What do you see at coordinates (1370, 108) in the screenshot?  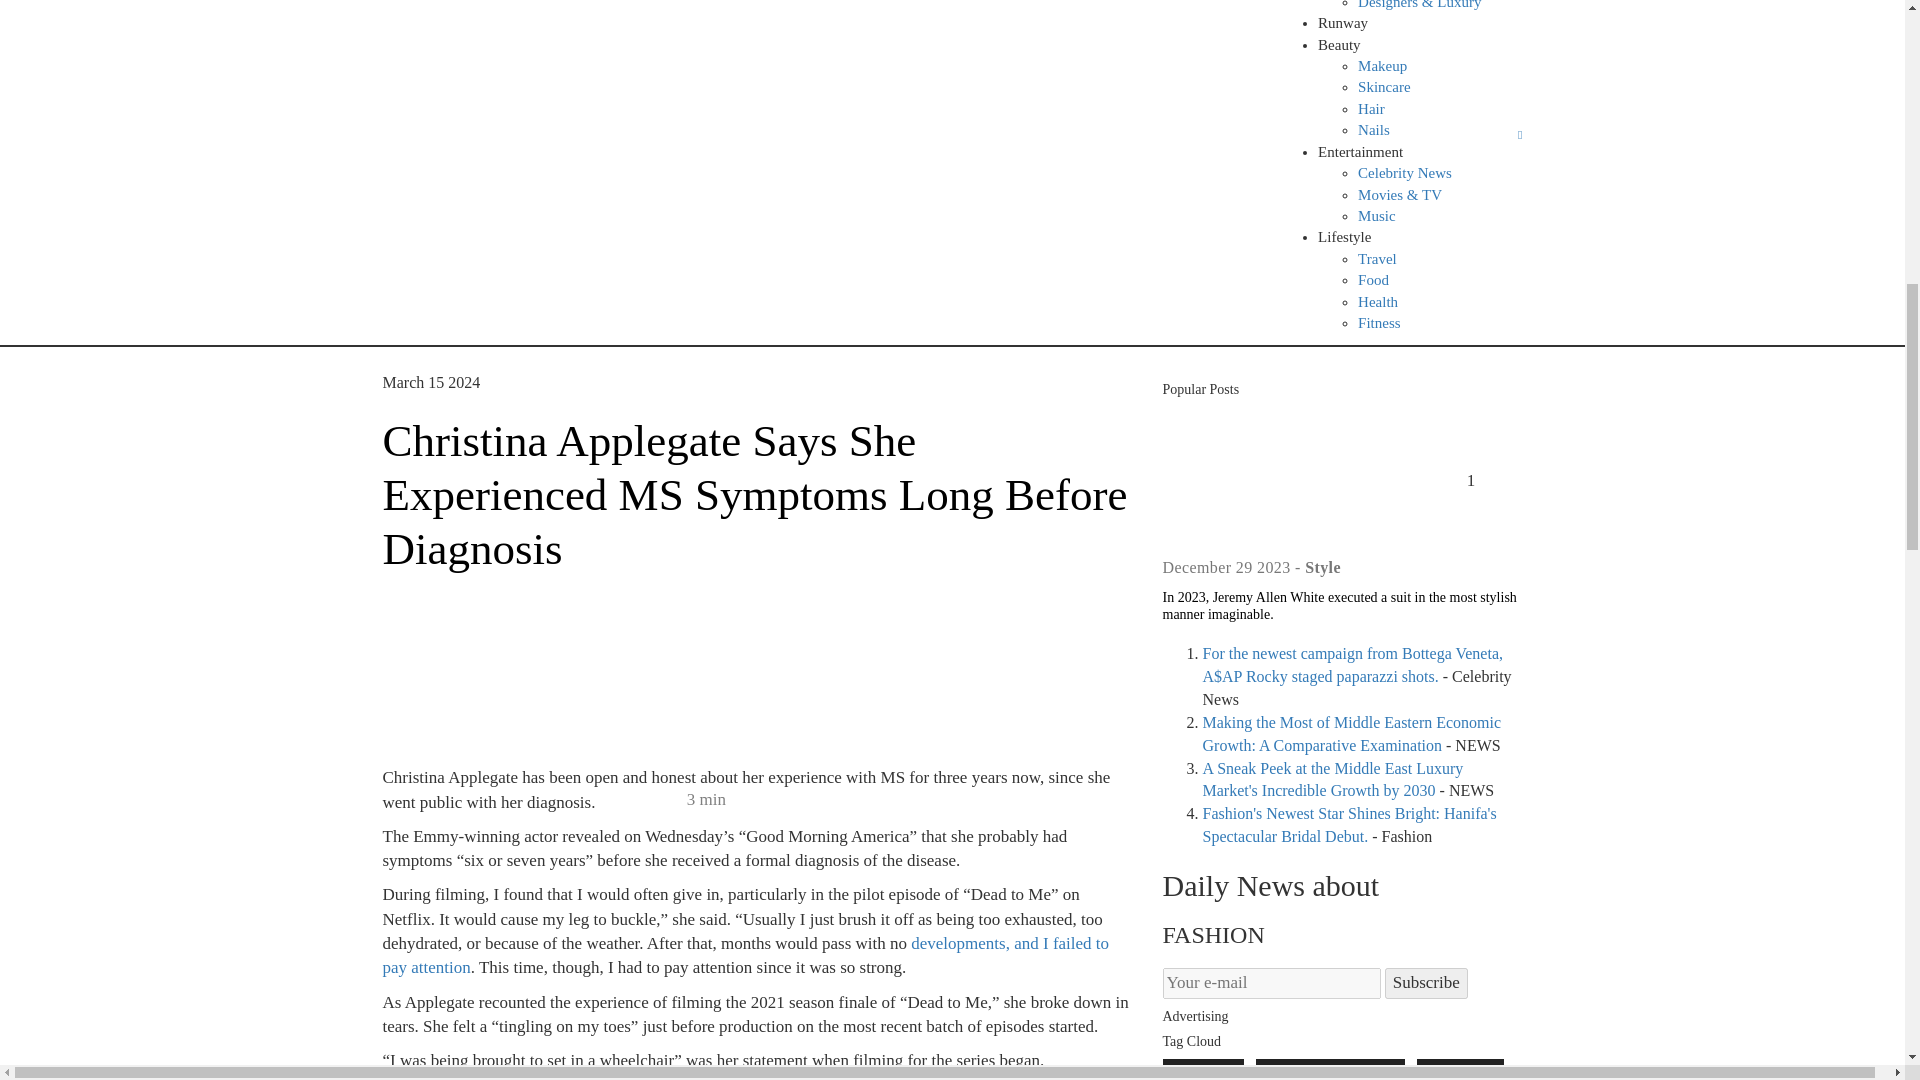 I see `Hair` at bounding box center [1370, 108].